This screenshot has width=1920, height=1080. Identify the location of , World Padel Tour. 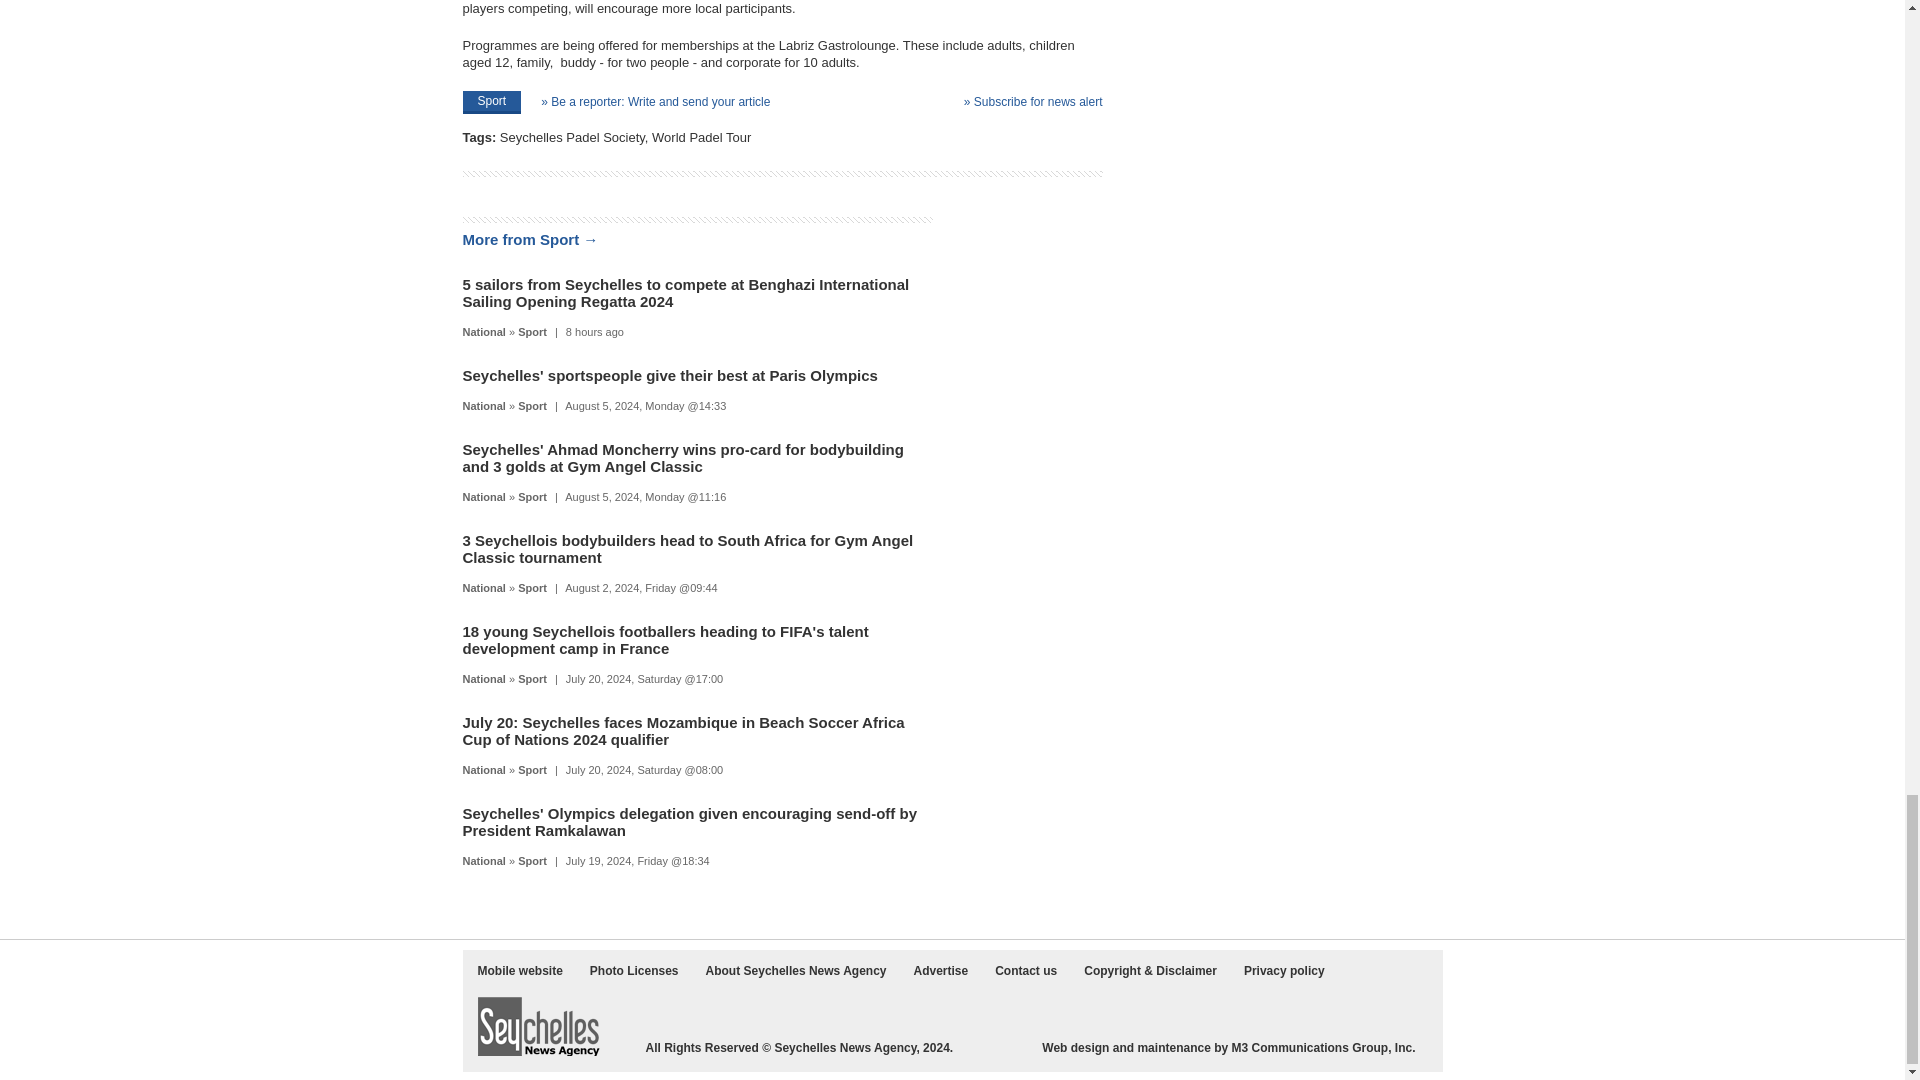
(698, 136).